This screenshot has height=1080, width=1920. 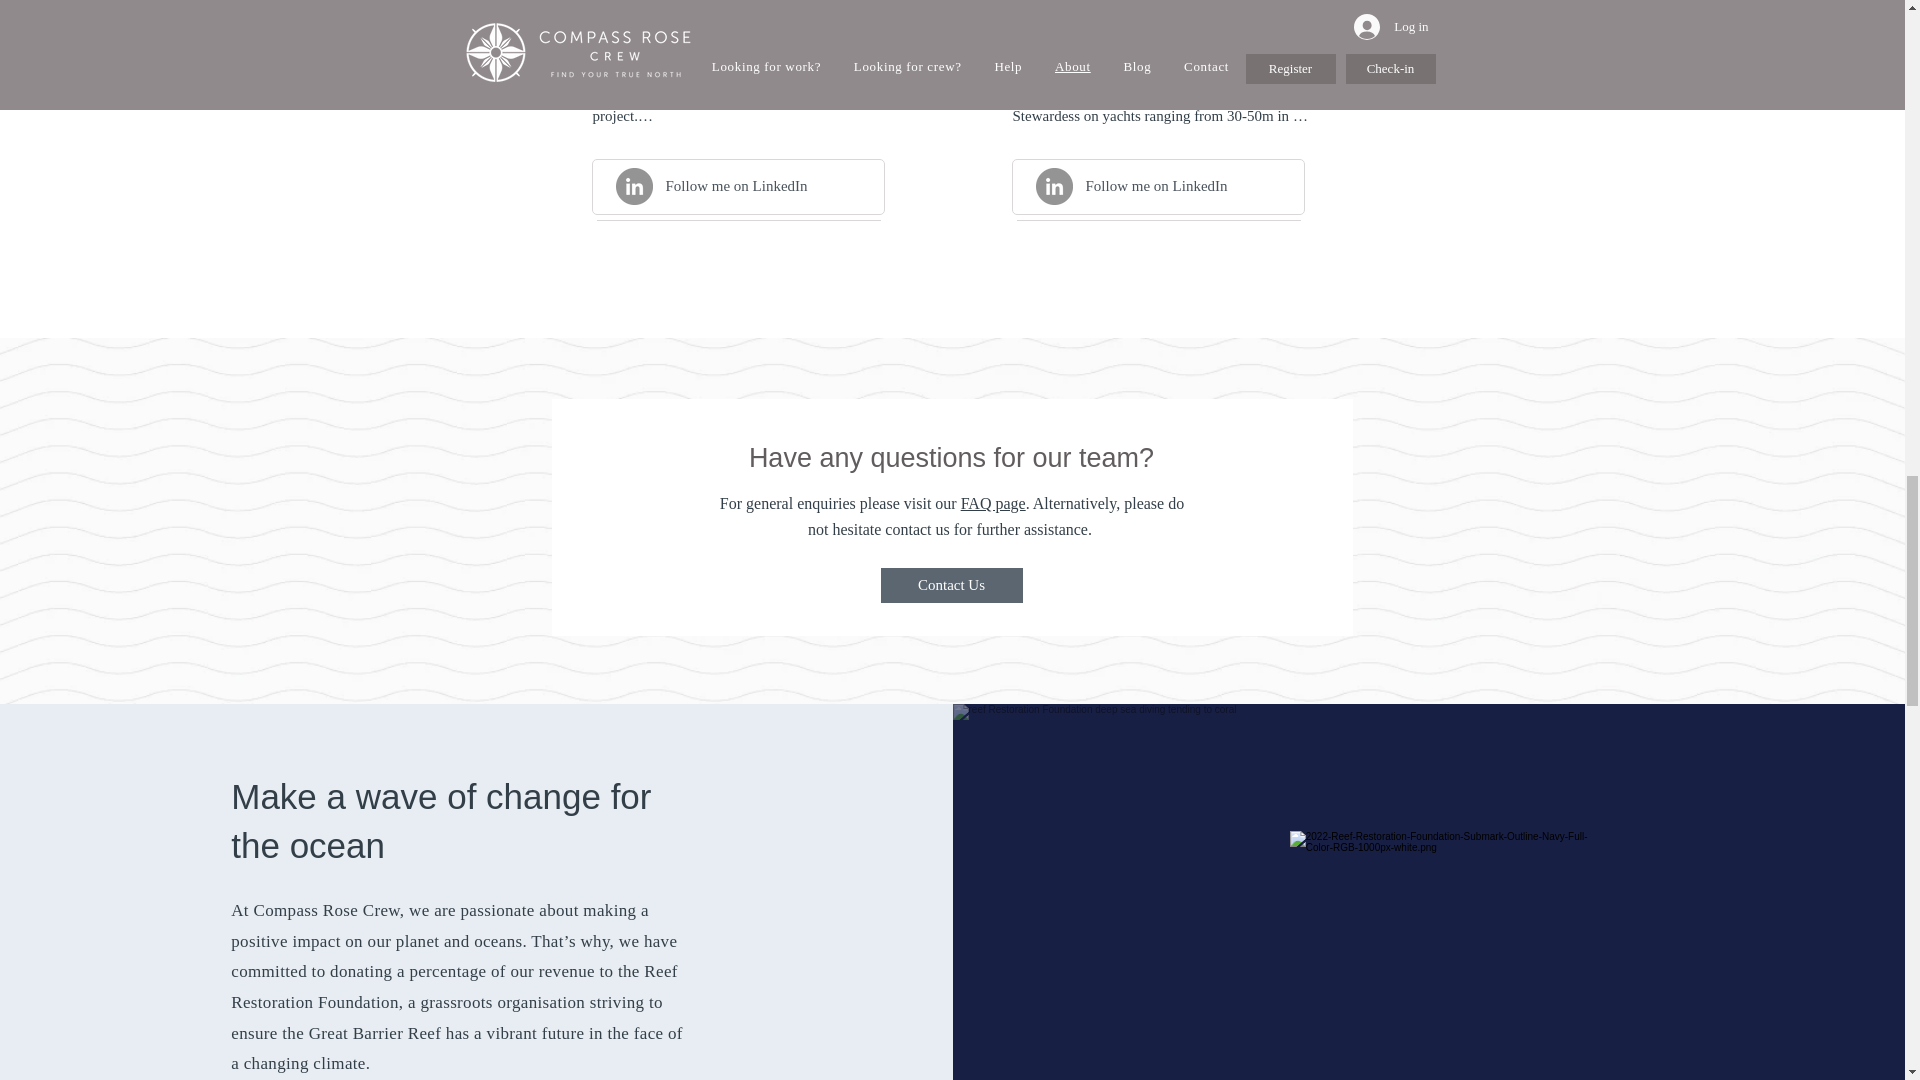 What do you see at coordinates (993, 502) in the screenshot?
I see `FAQ page` at bounding box center [993, 502].